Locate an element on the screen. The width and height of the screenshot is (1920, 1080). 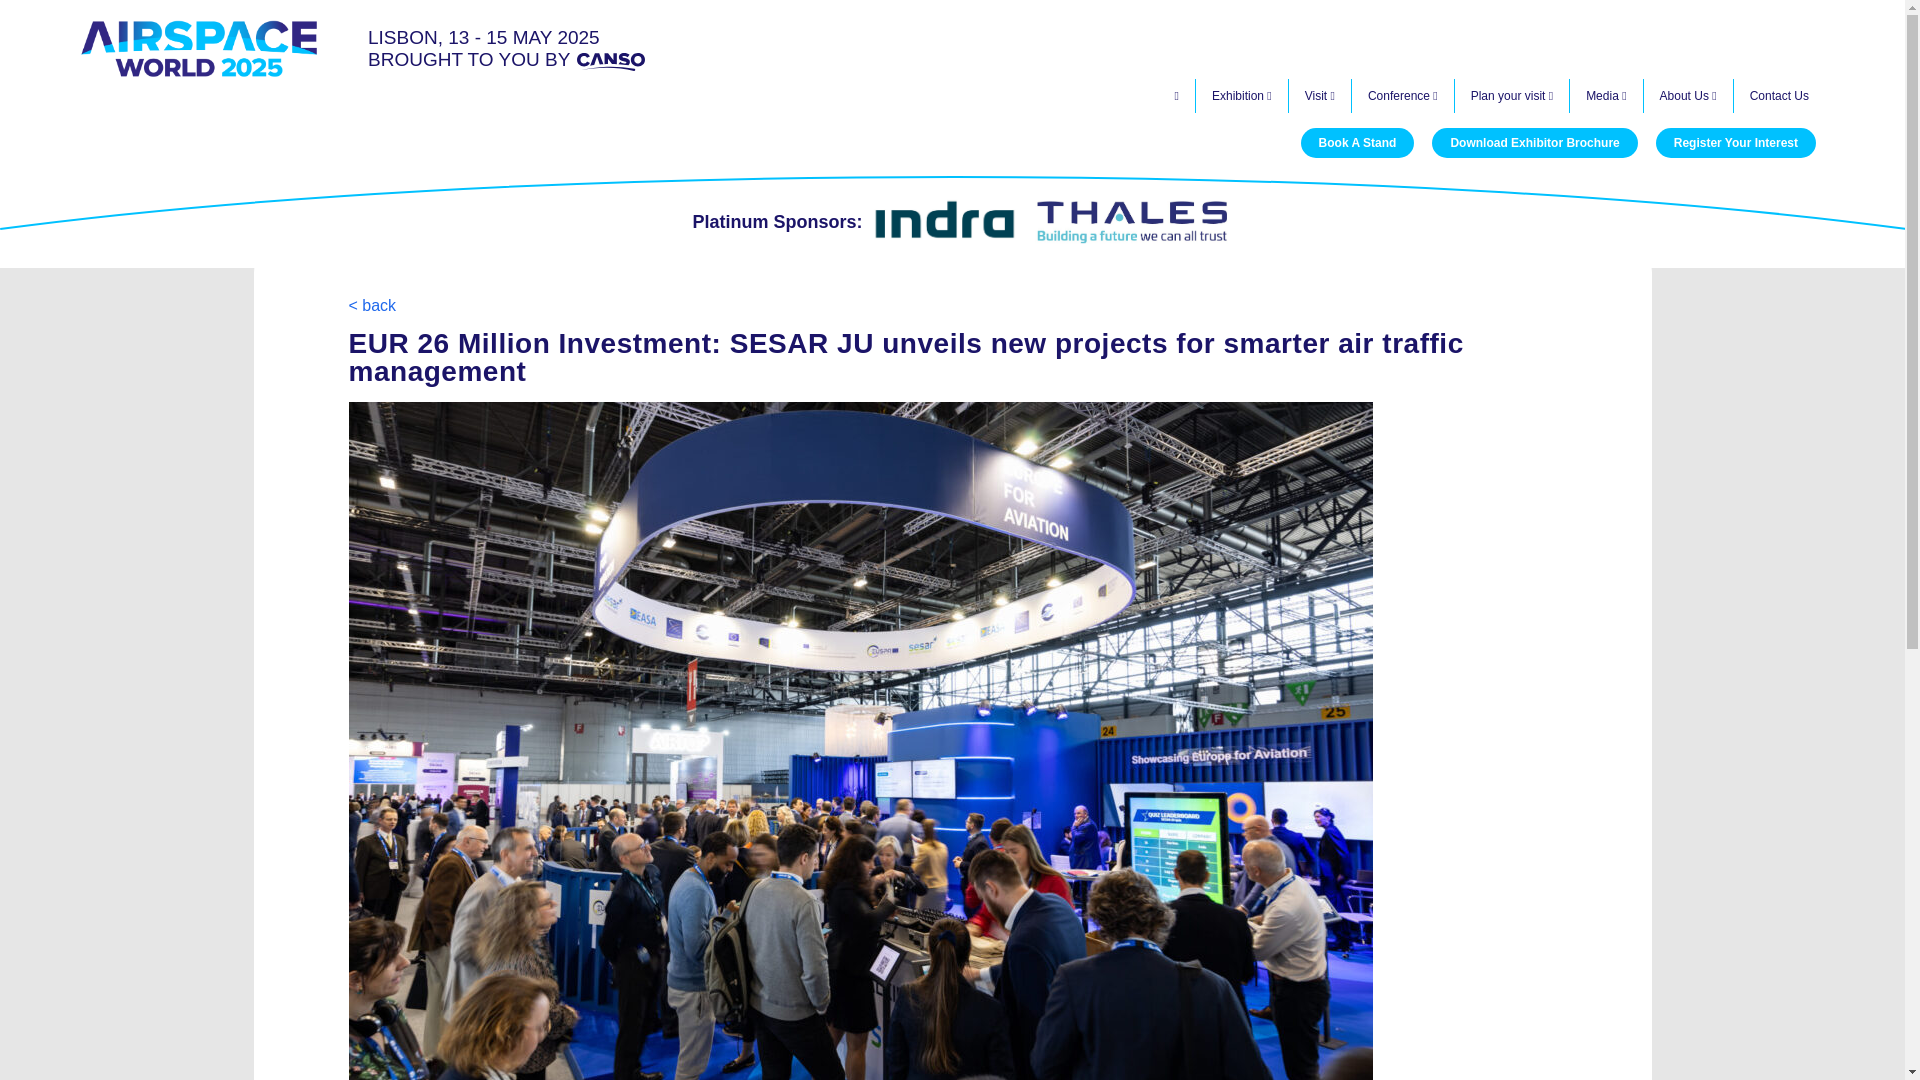
About Us is located at coordinates (1688, 96).